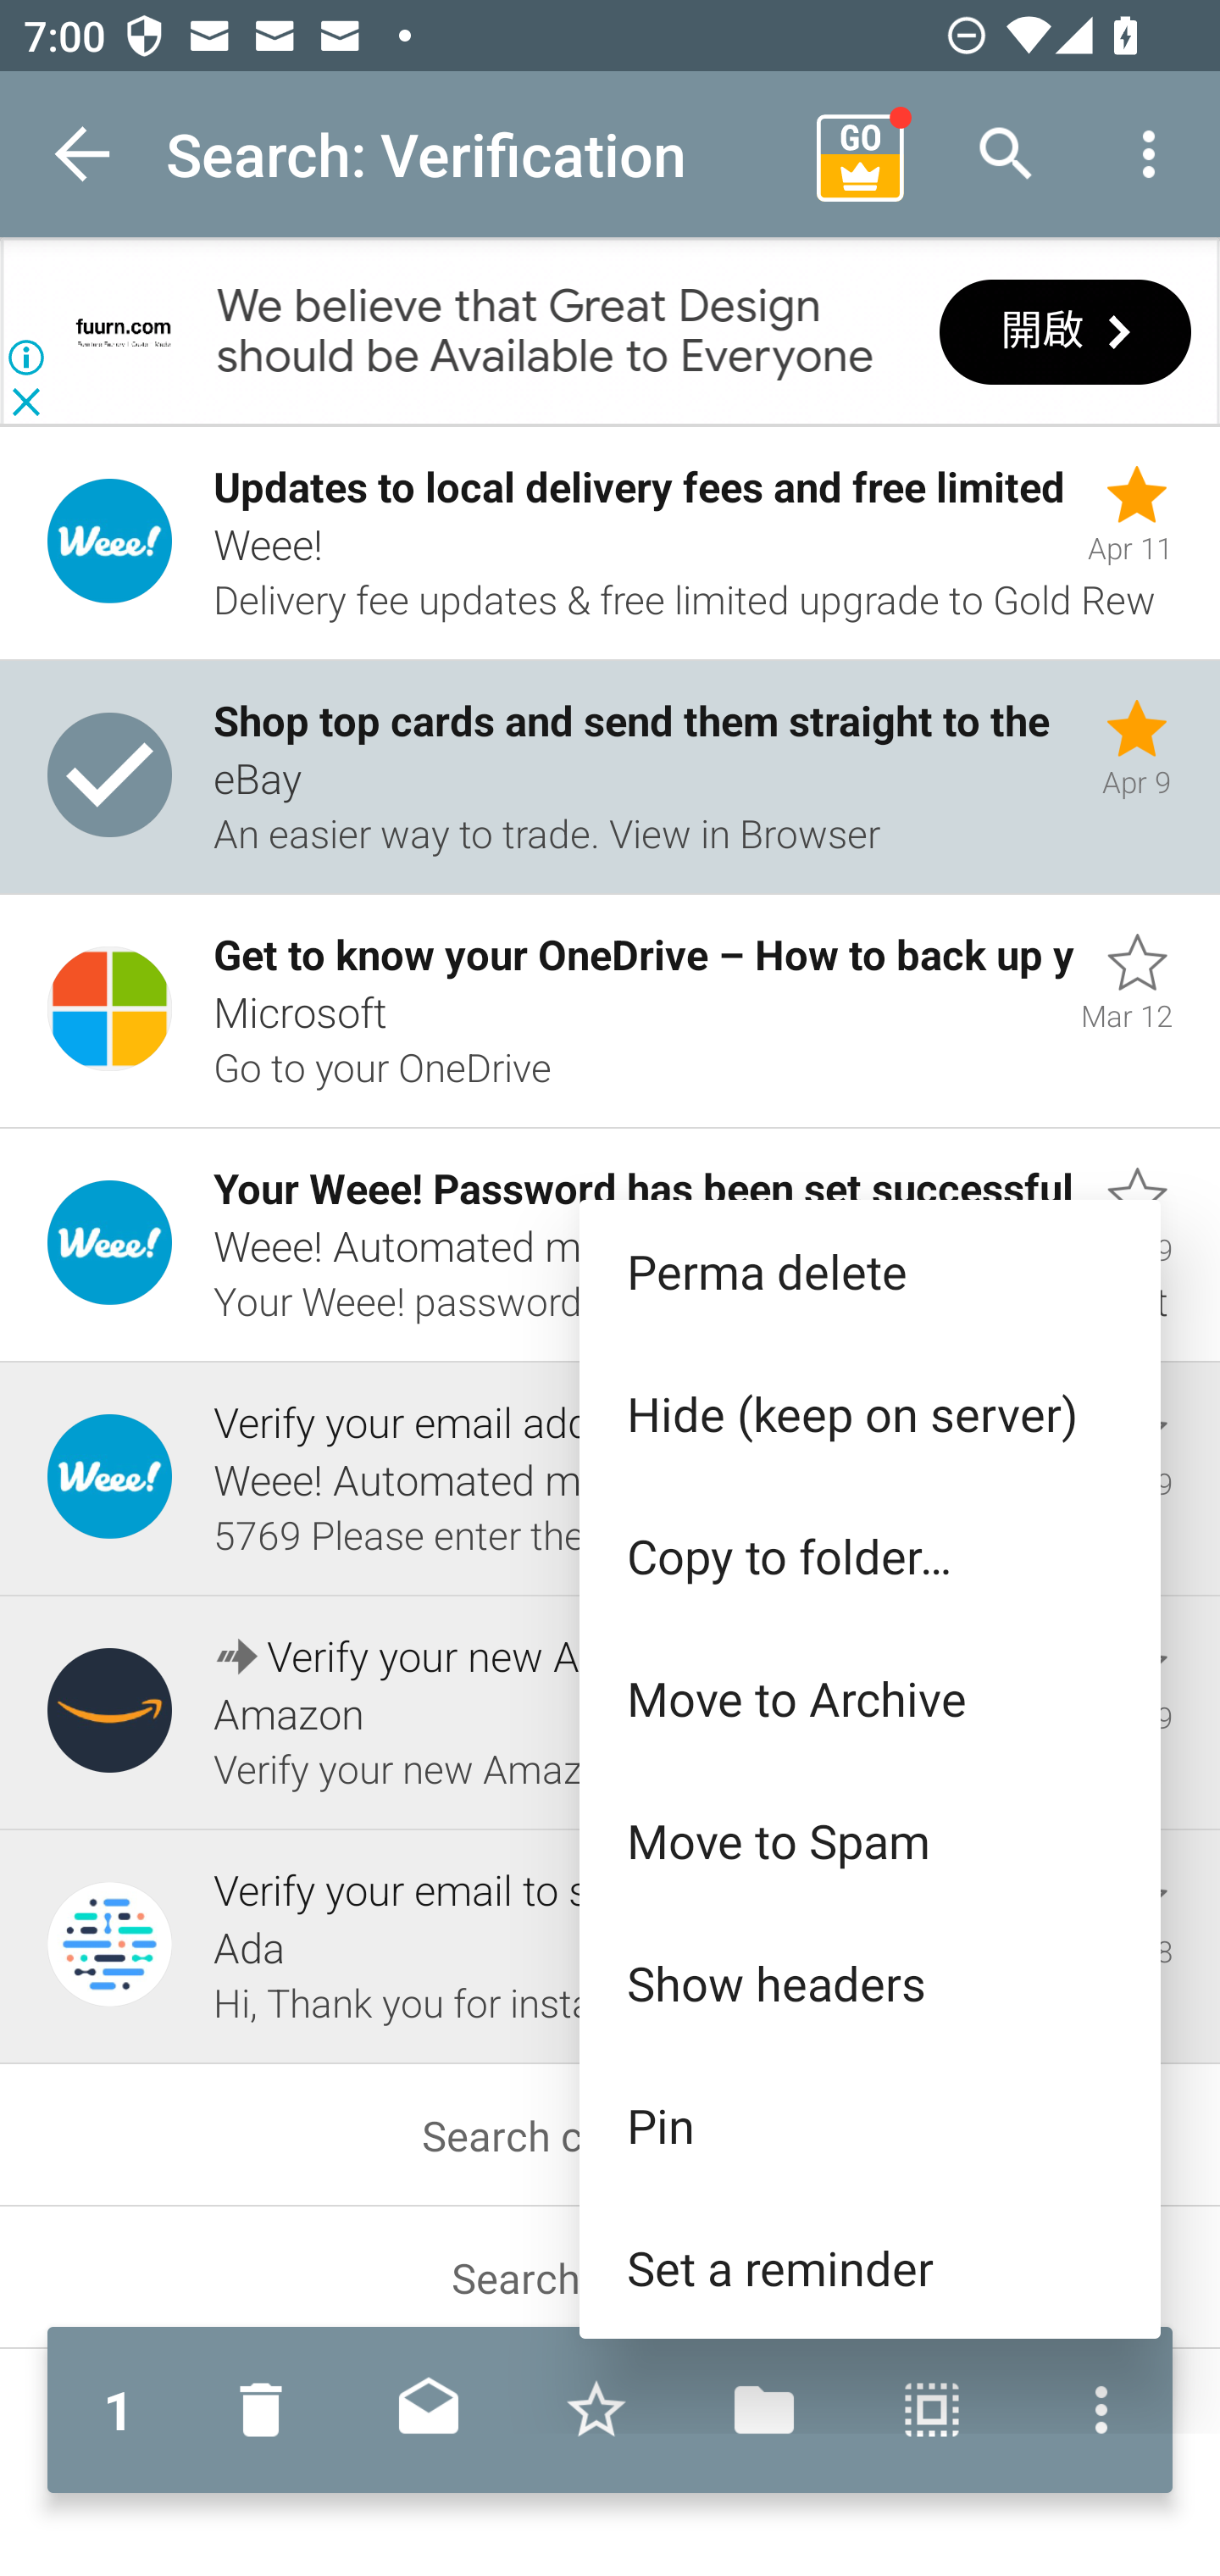 The image size is (1220, 2576). I want to click on Move to Spam, so click(869, 1840).